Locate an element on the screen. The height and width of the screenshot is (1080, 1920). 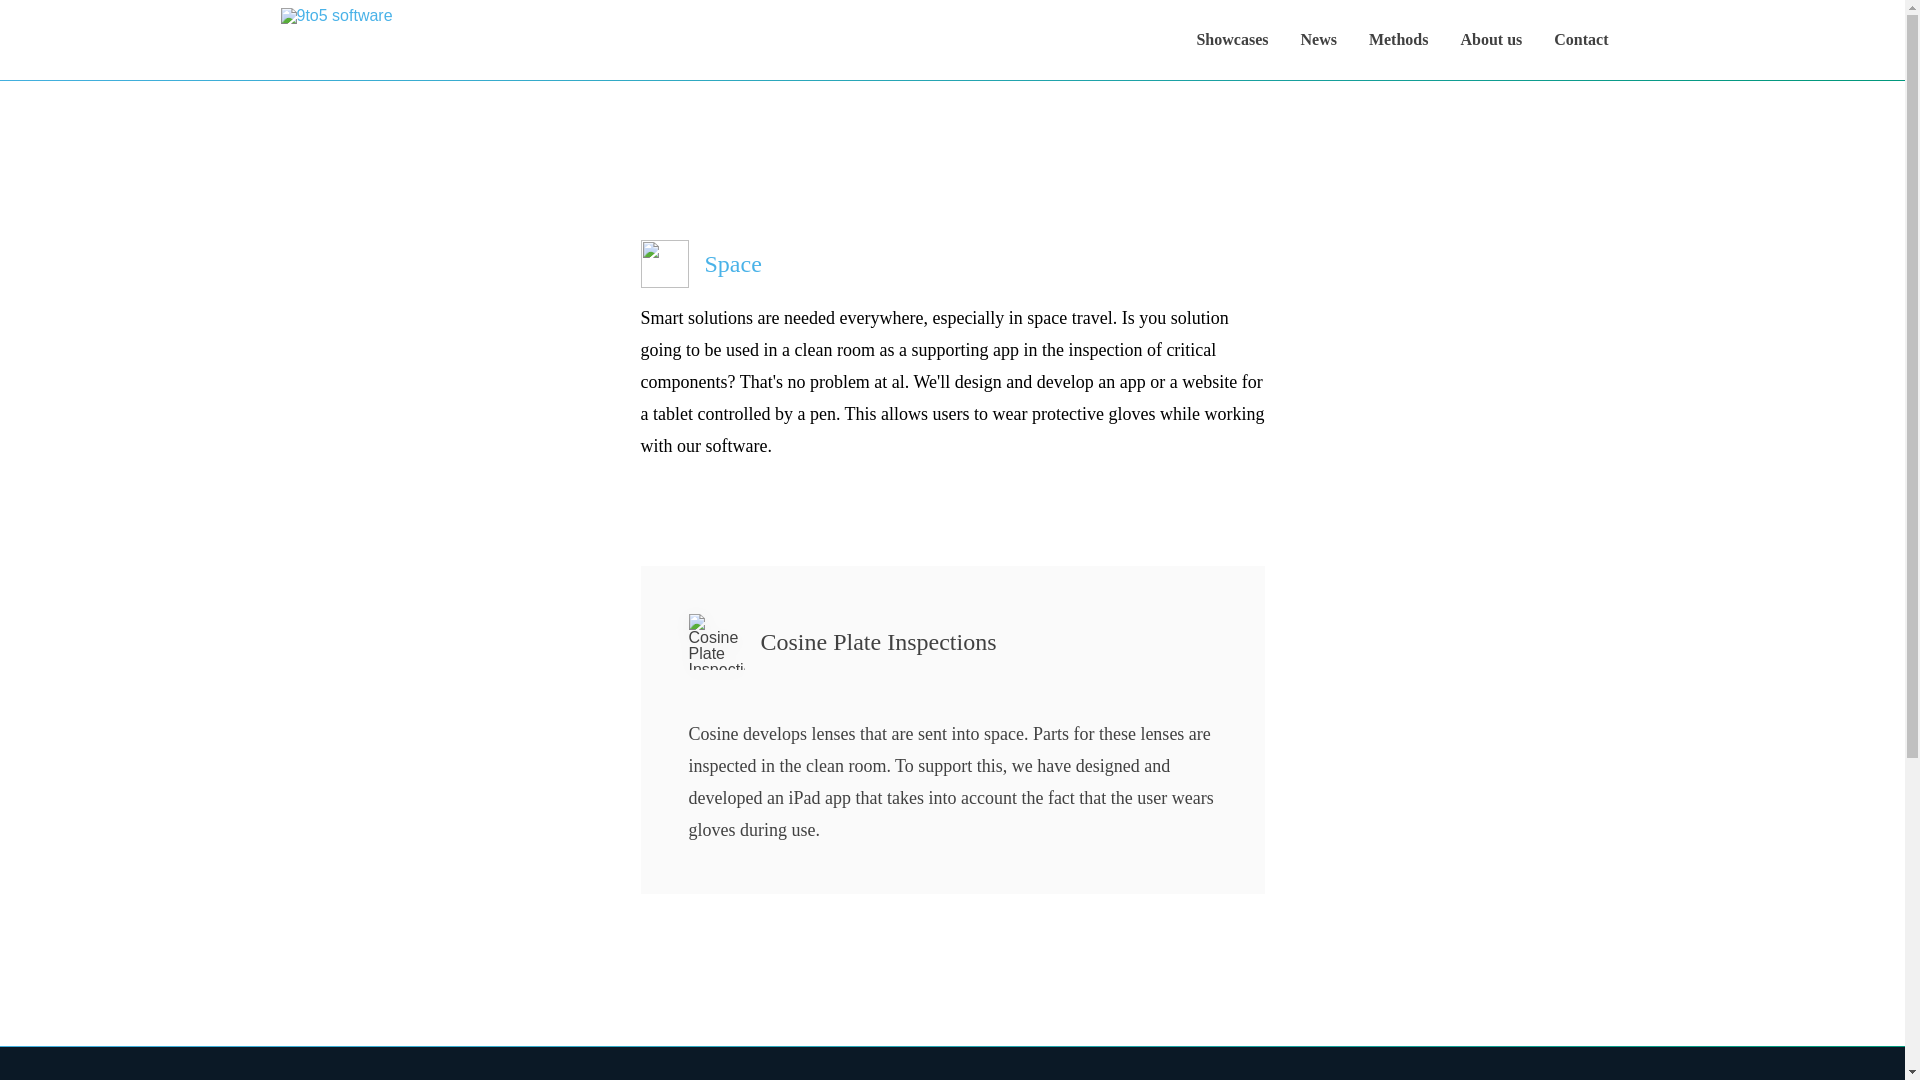
Contact is located at coordinates (786, 848).